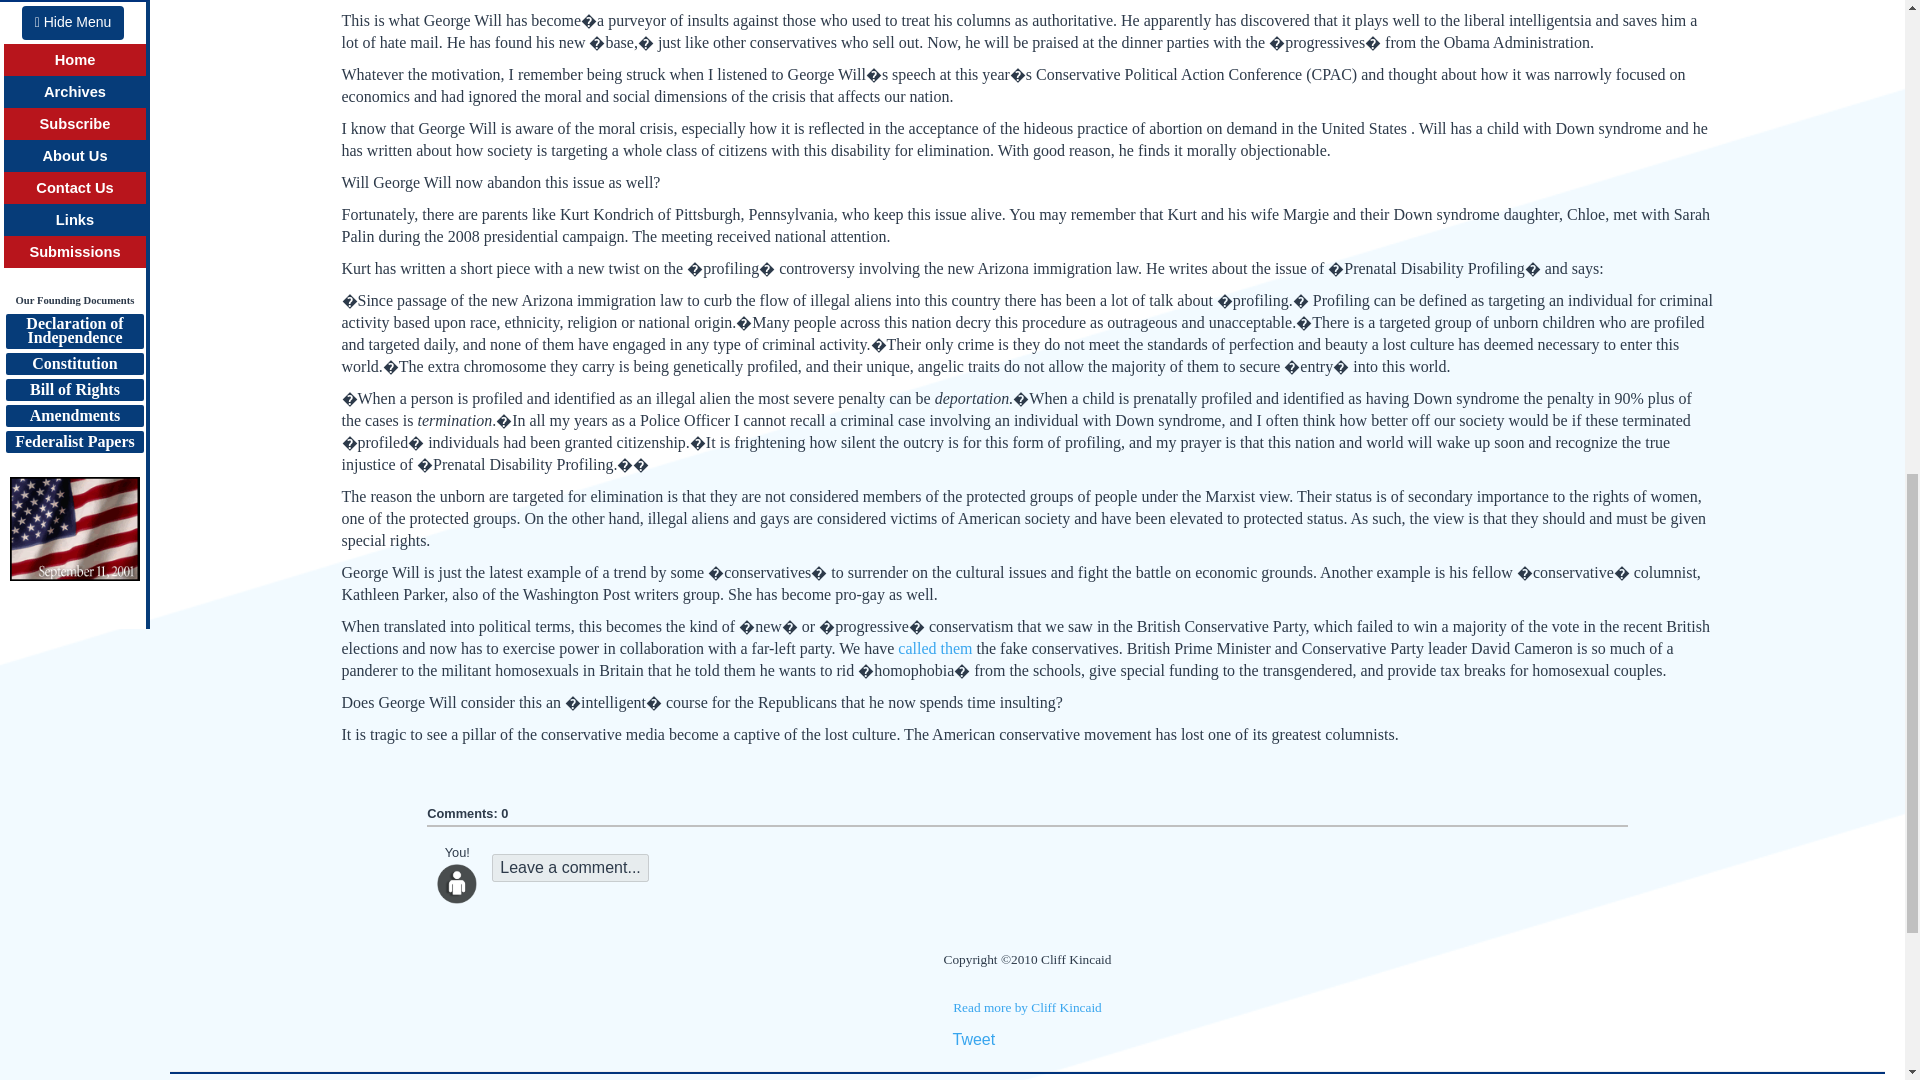 The height and width of the screenshot is (1080, 1920). I want to click on Tweet, so click(973, 1039).